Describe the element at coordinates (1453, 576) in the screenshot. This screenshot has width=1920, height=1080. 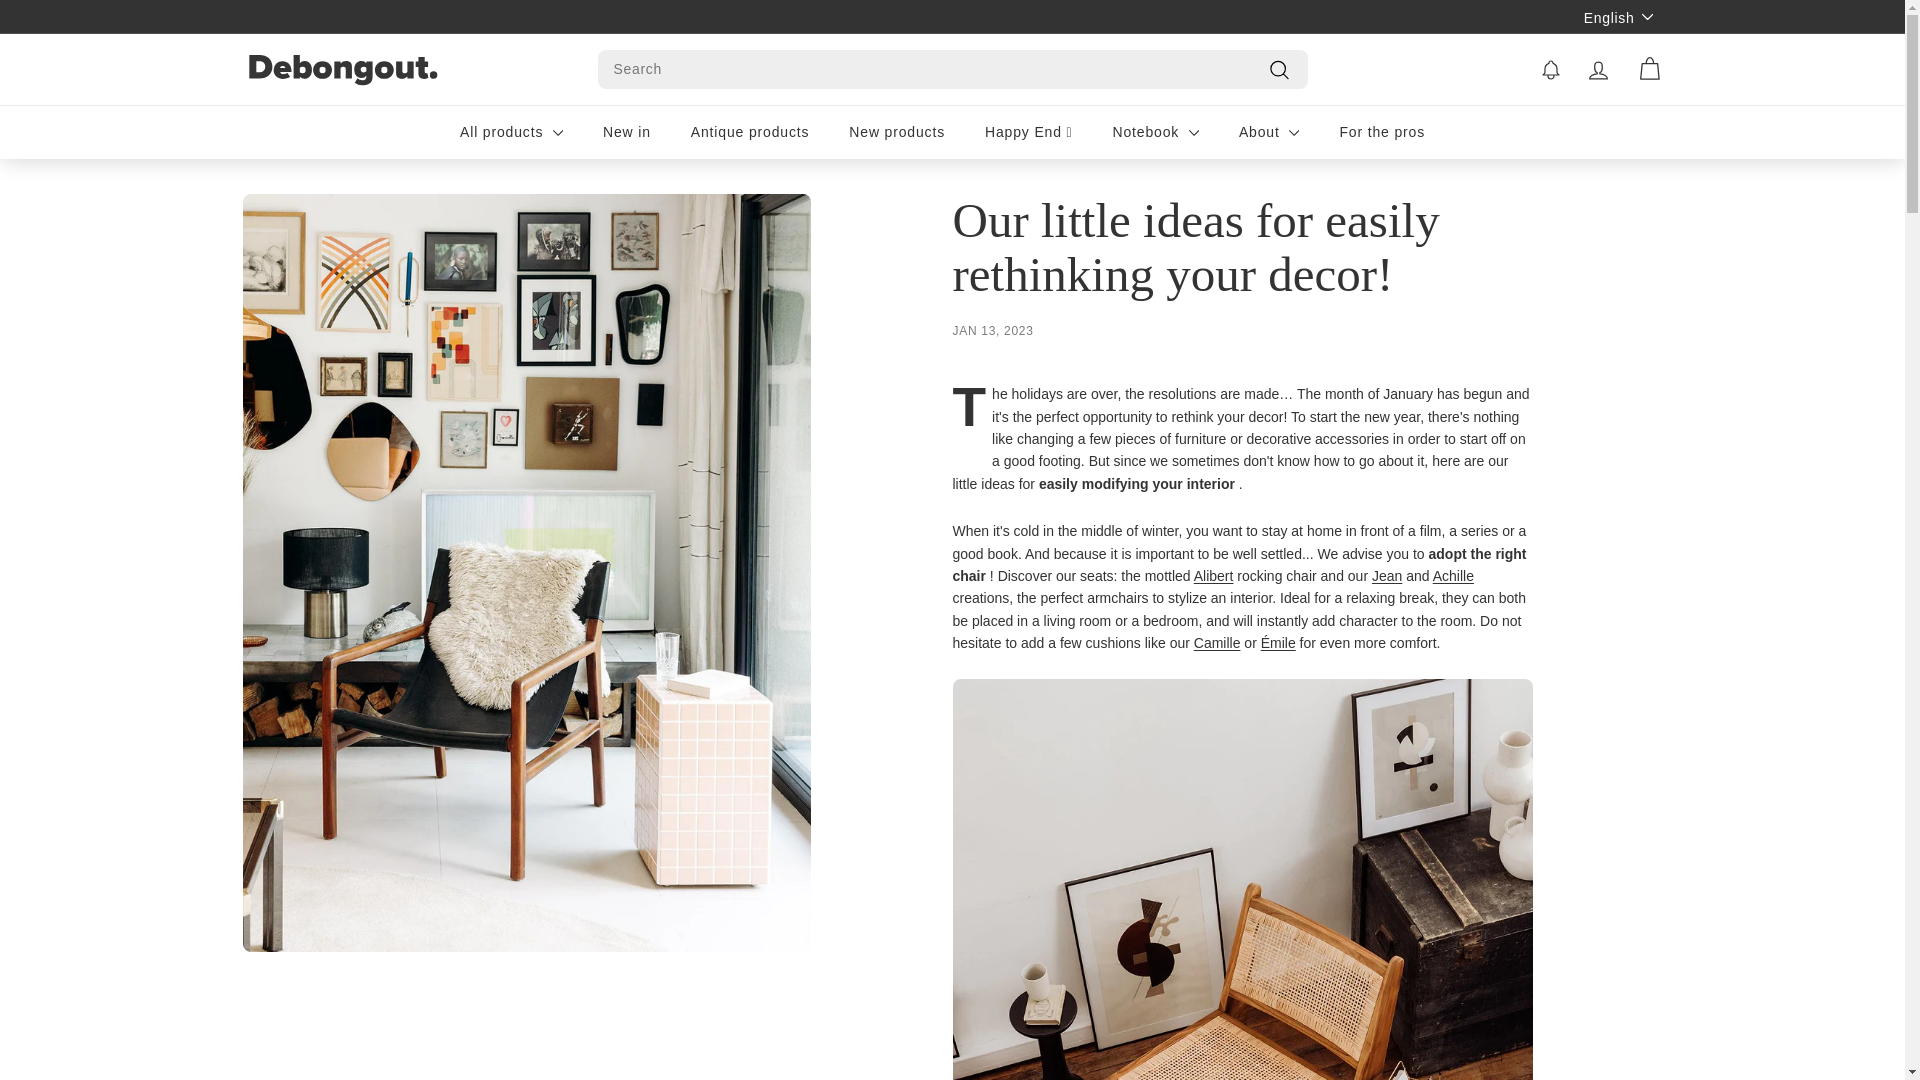
I see `Achille` at that location.